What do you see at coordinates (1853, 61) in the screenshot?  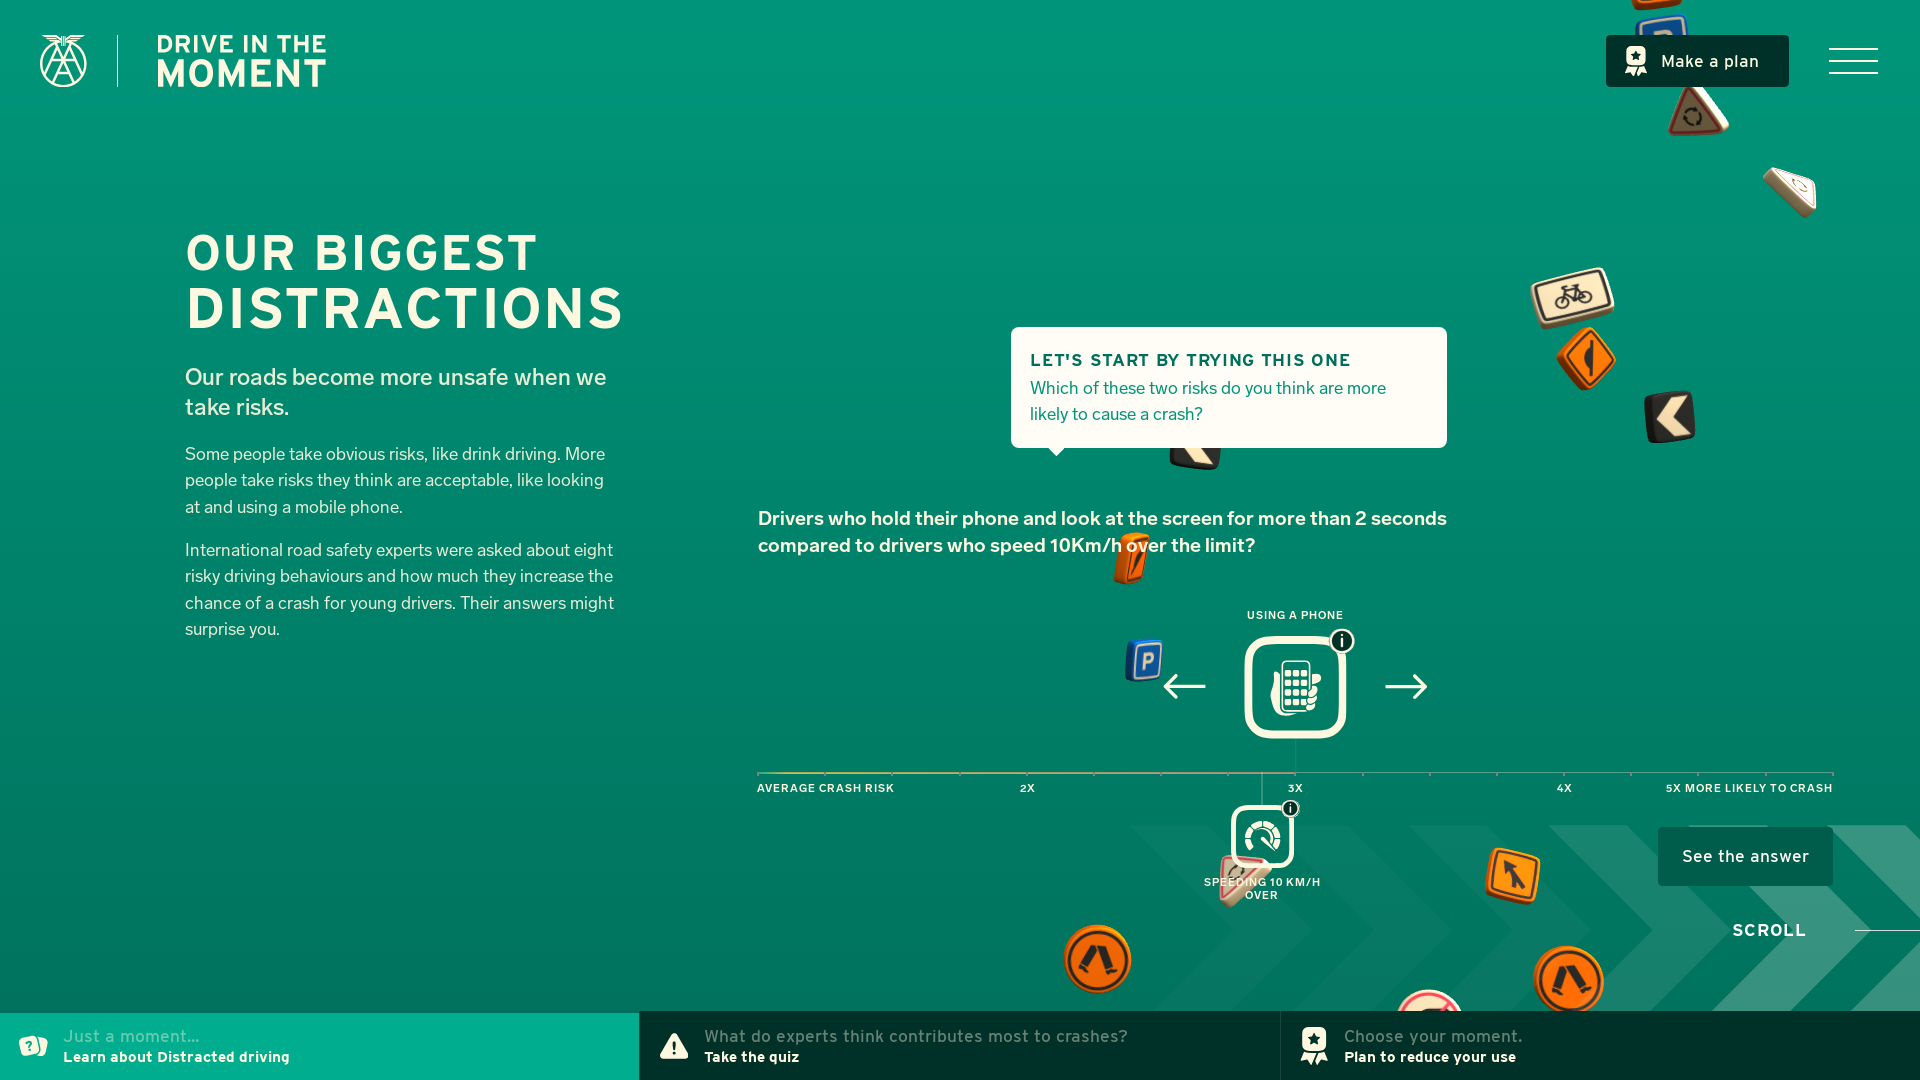 I see `Open menu` at bounding box center [1853, 61].